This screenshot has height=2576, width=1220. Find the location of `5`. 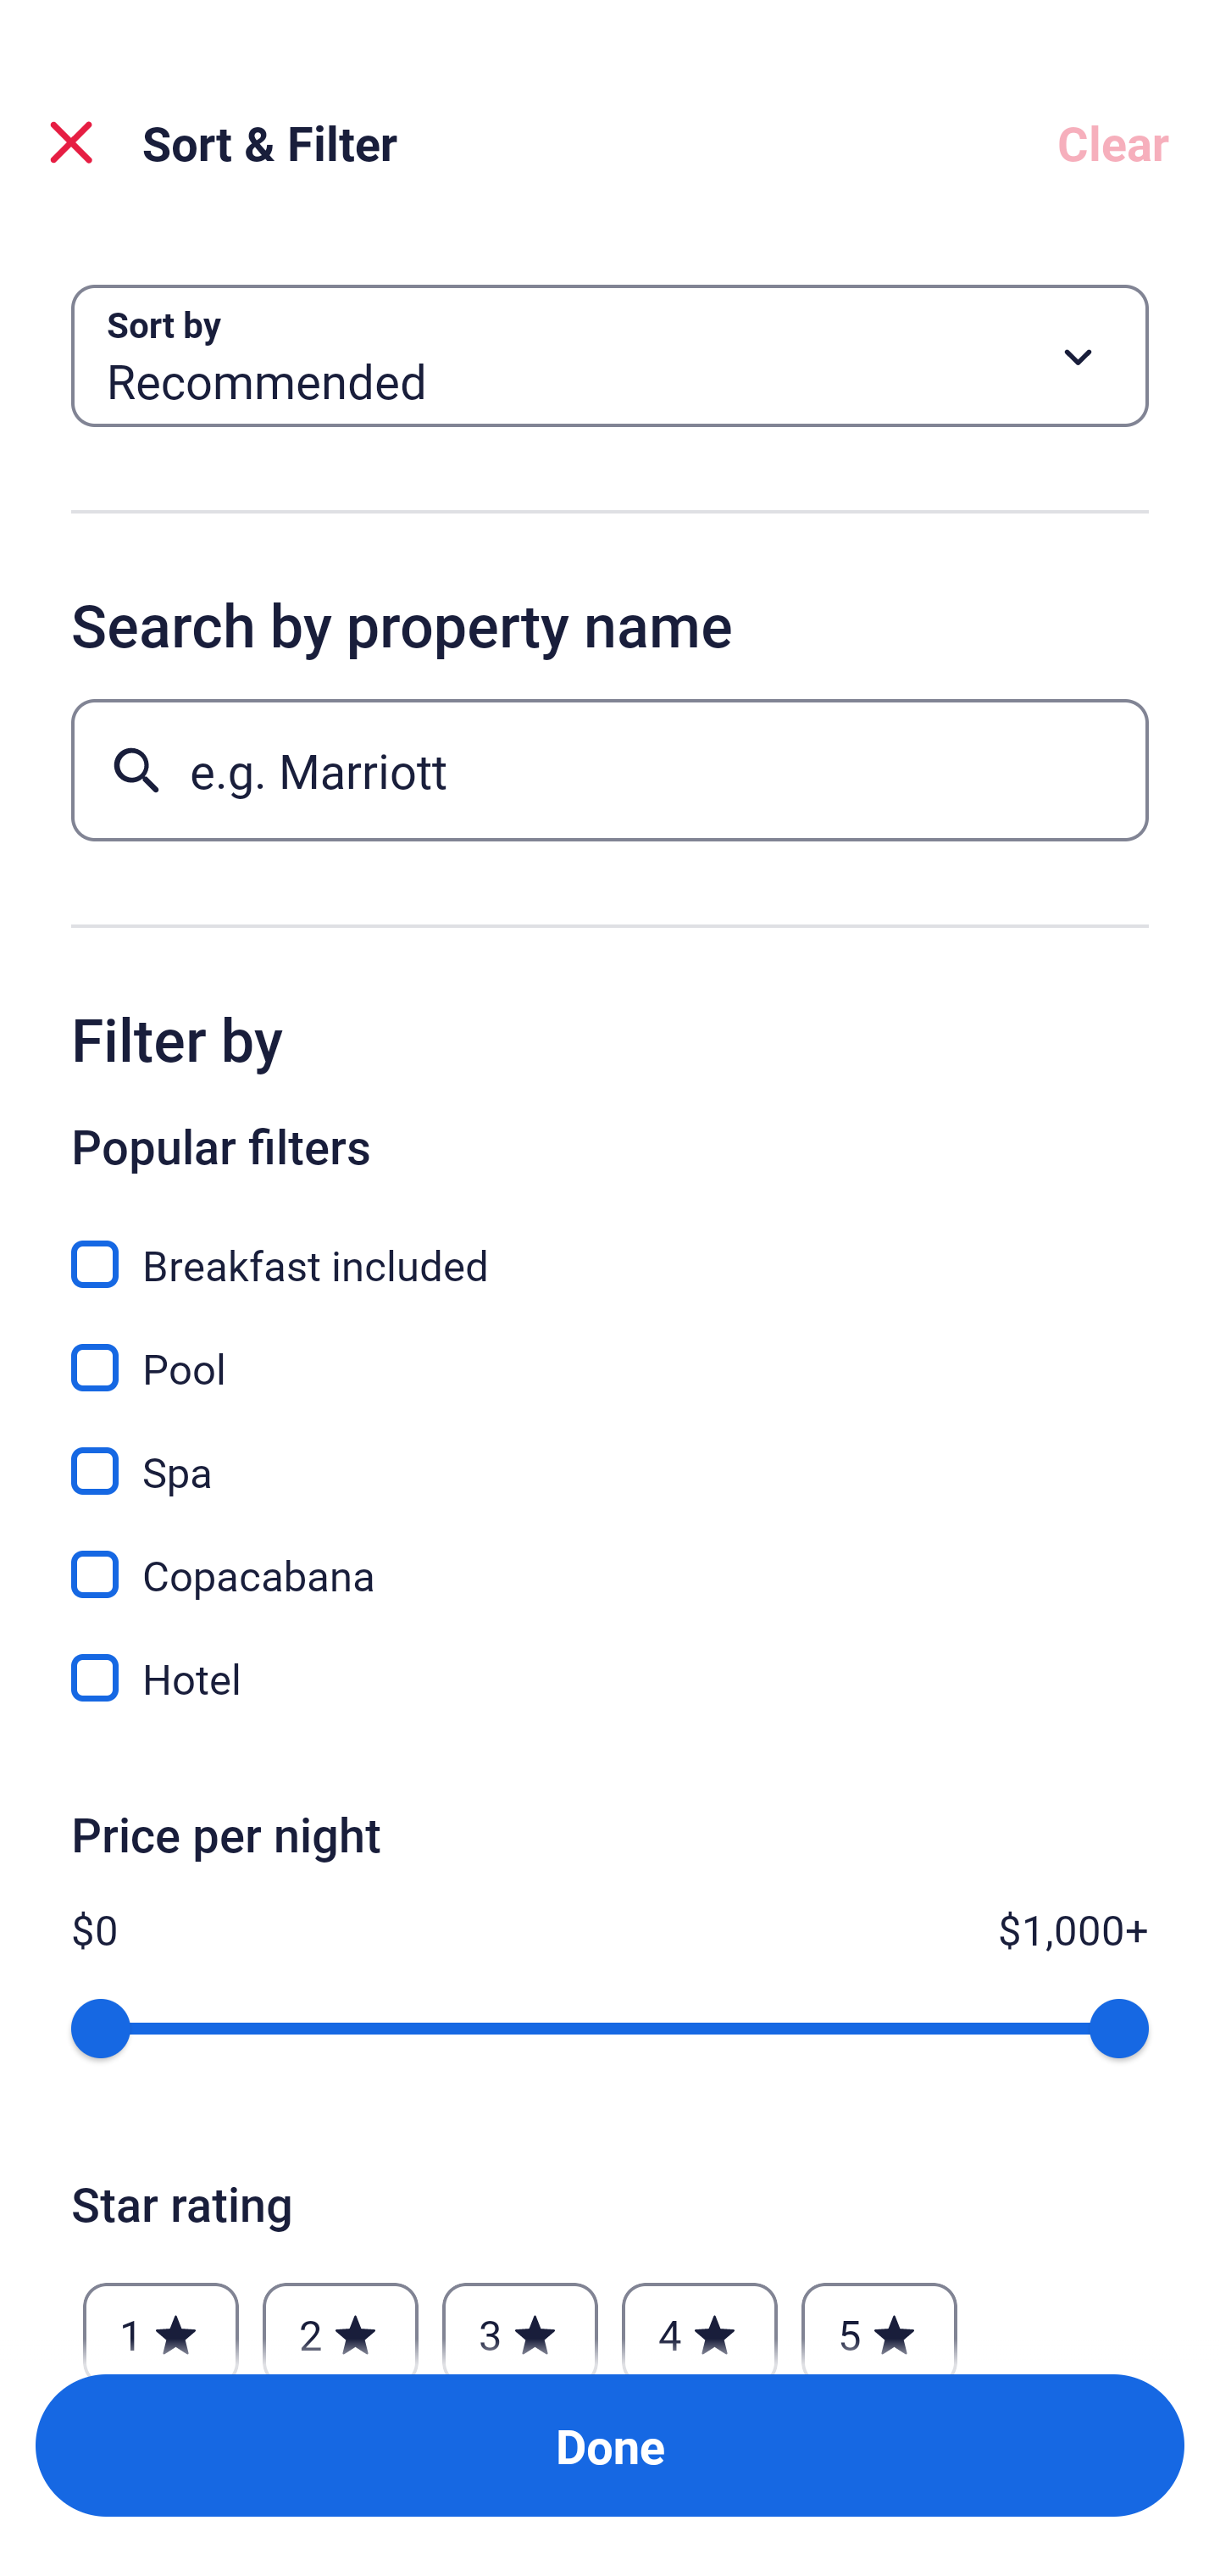

5 is located at coordinates (879, 2319).